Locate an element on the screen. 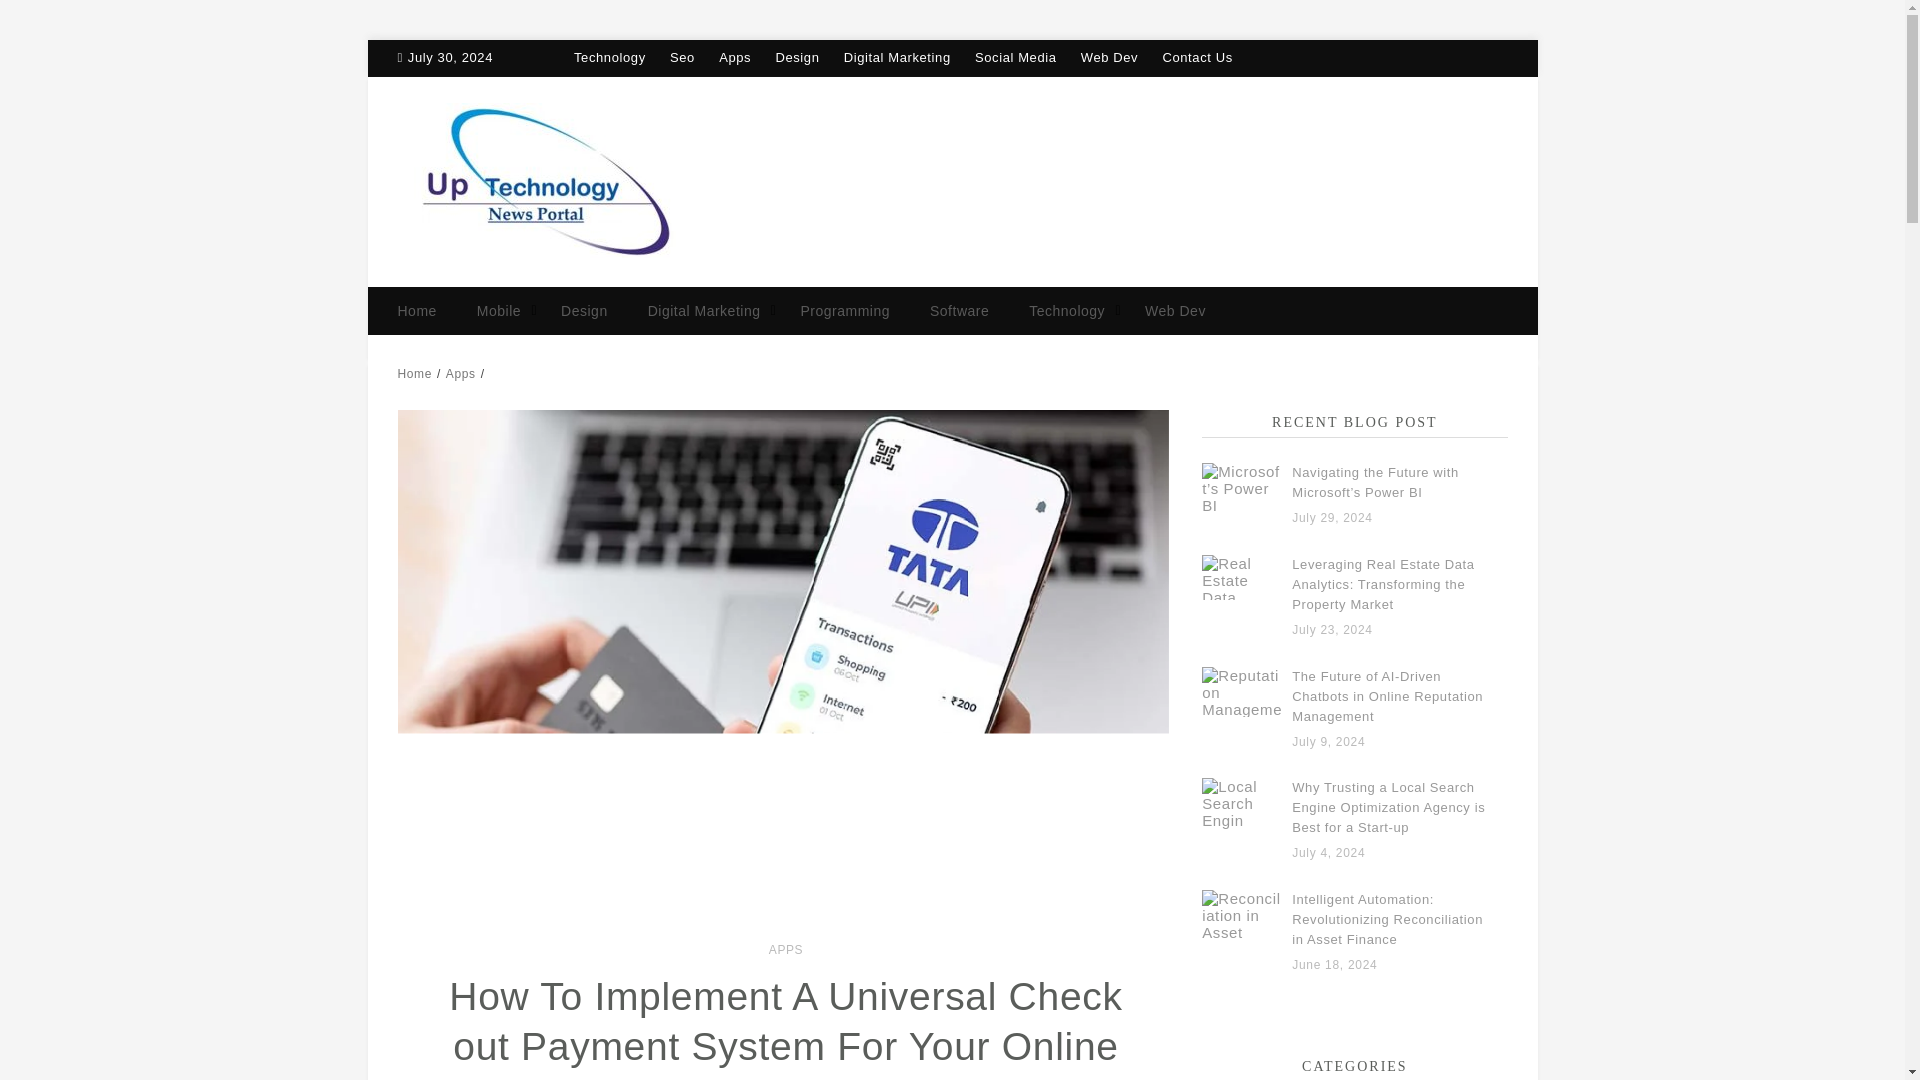 The height and width of the screenshot is (1080, 1920). Apps is located at coordinates (734, 56).